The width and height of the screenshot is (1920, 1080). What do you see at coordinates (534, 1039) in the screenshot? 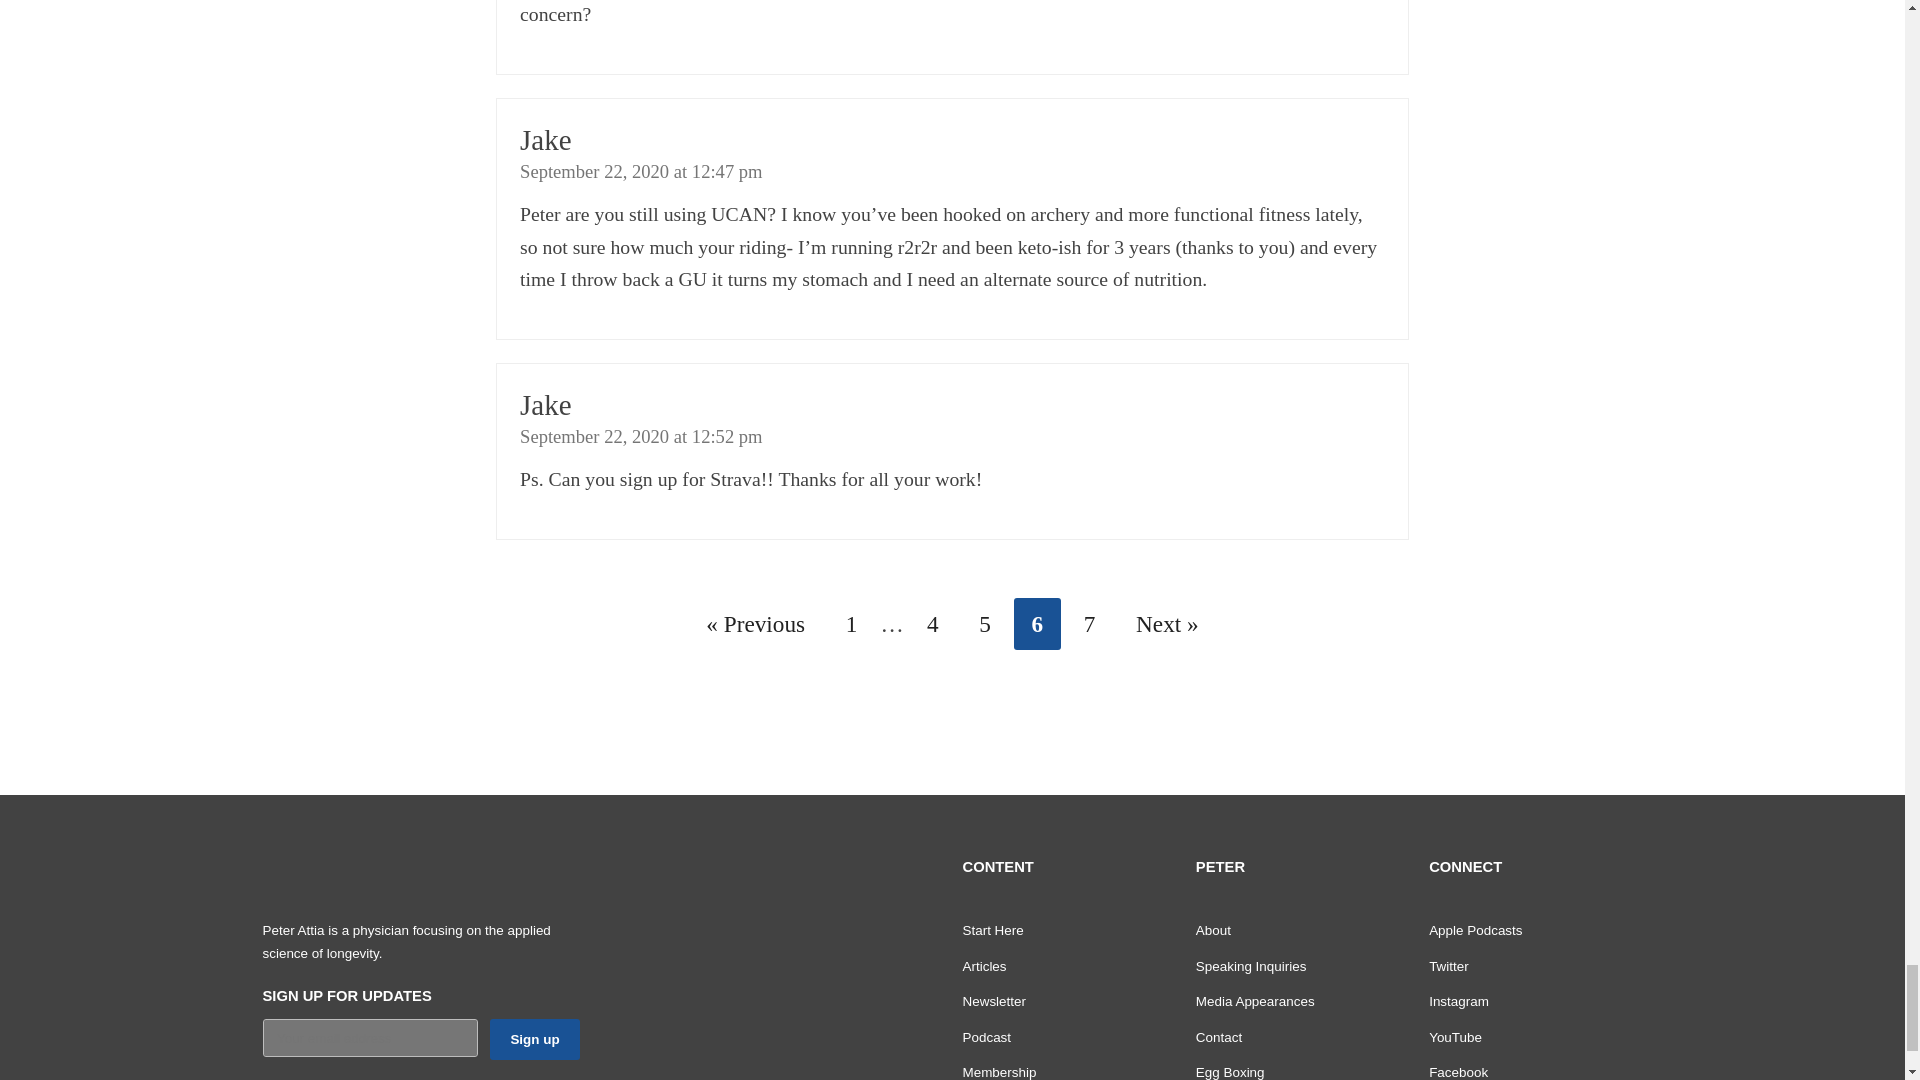
I see `Sign up` at bounding box center [534, 1039].